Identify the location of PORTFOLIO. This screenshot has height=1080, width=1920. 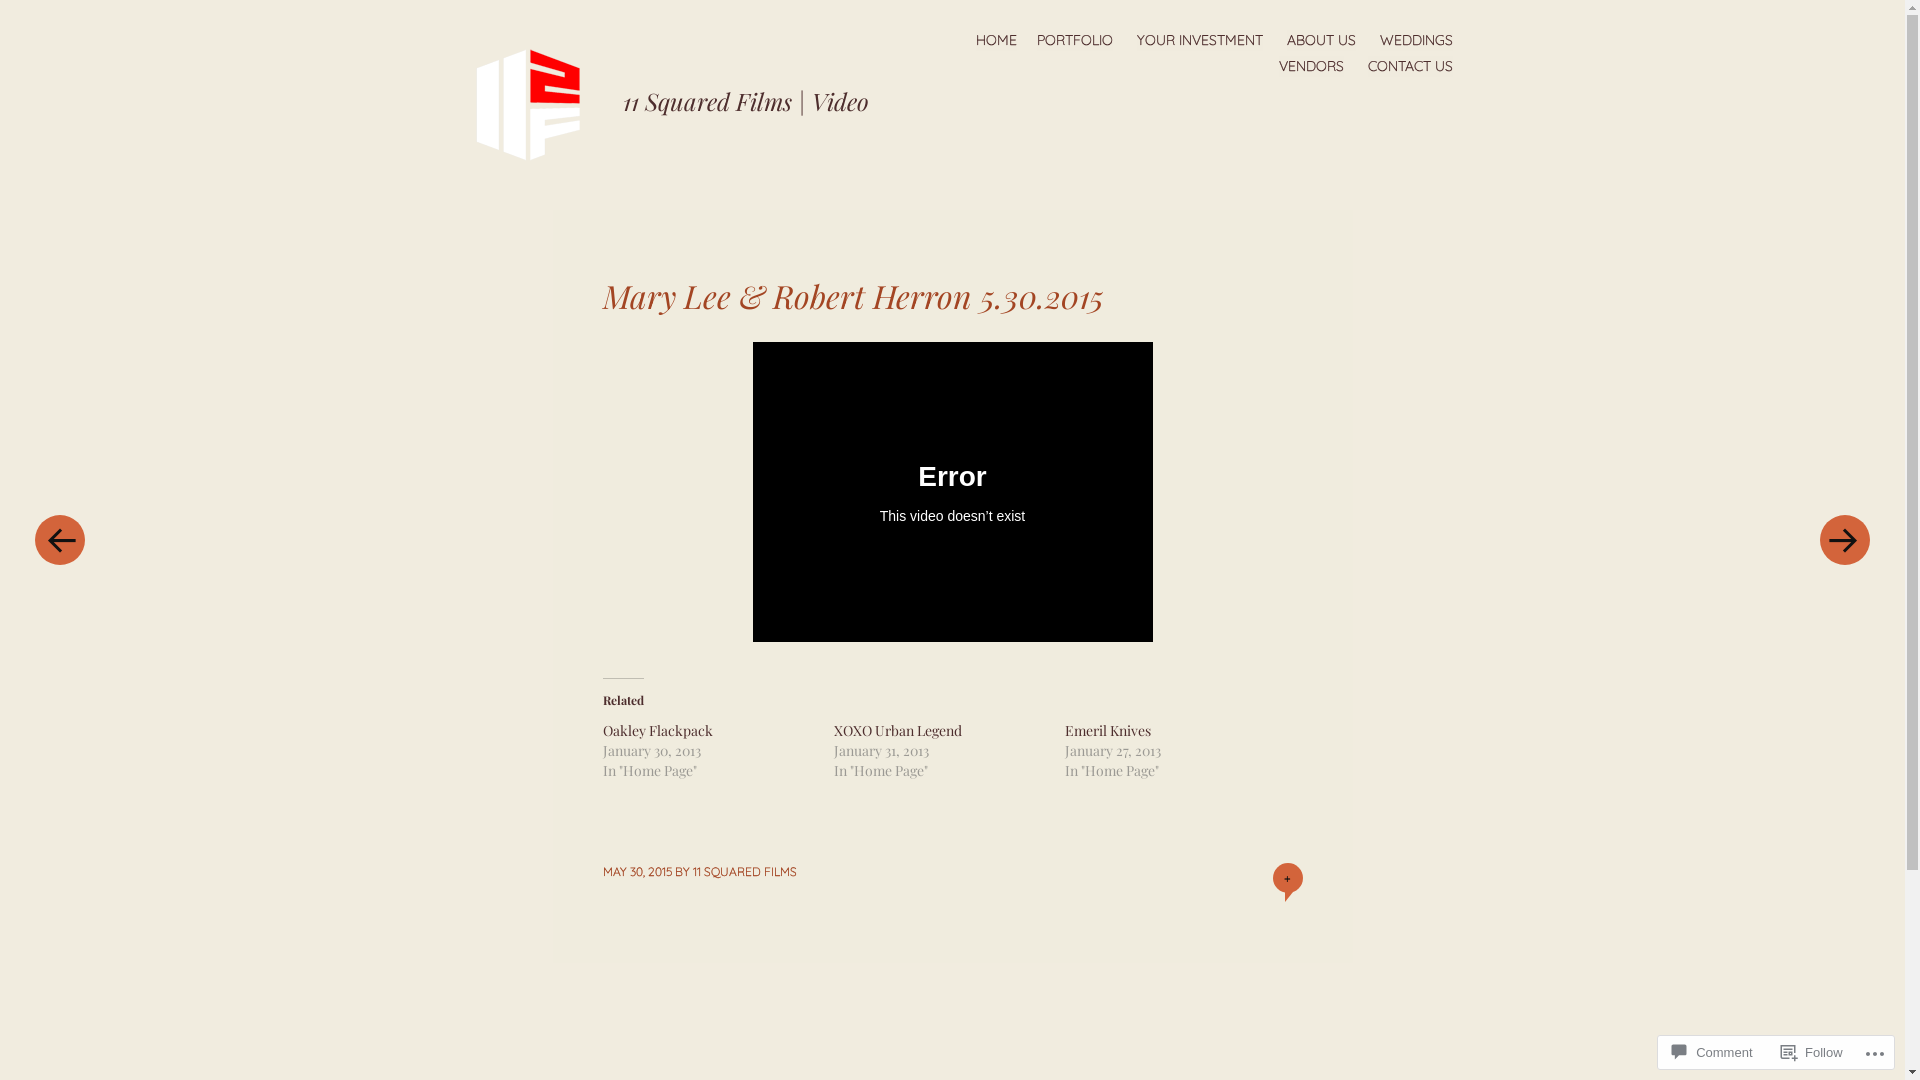
(1074, 40).